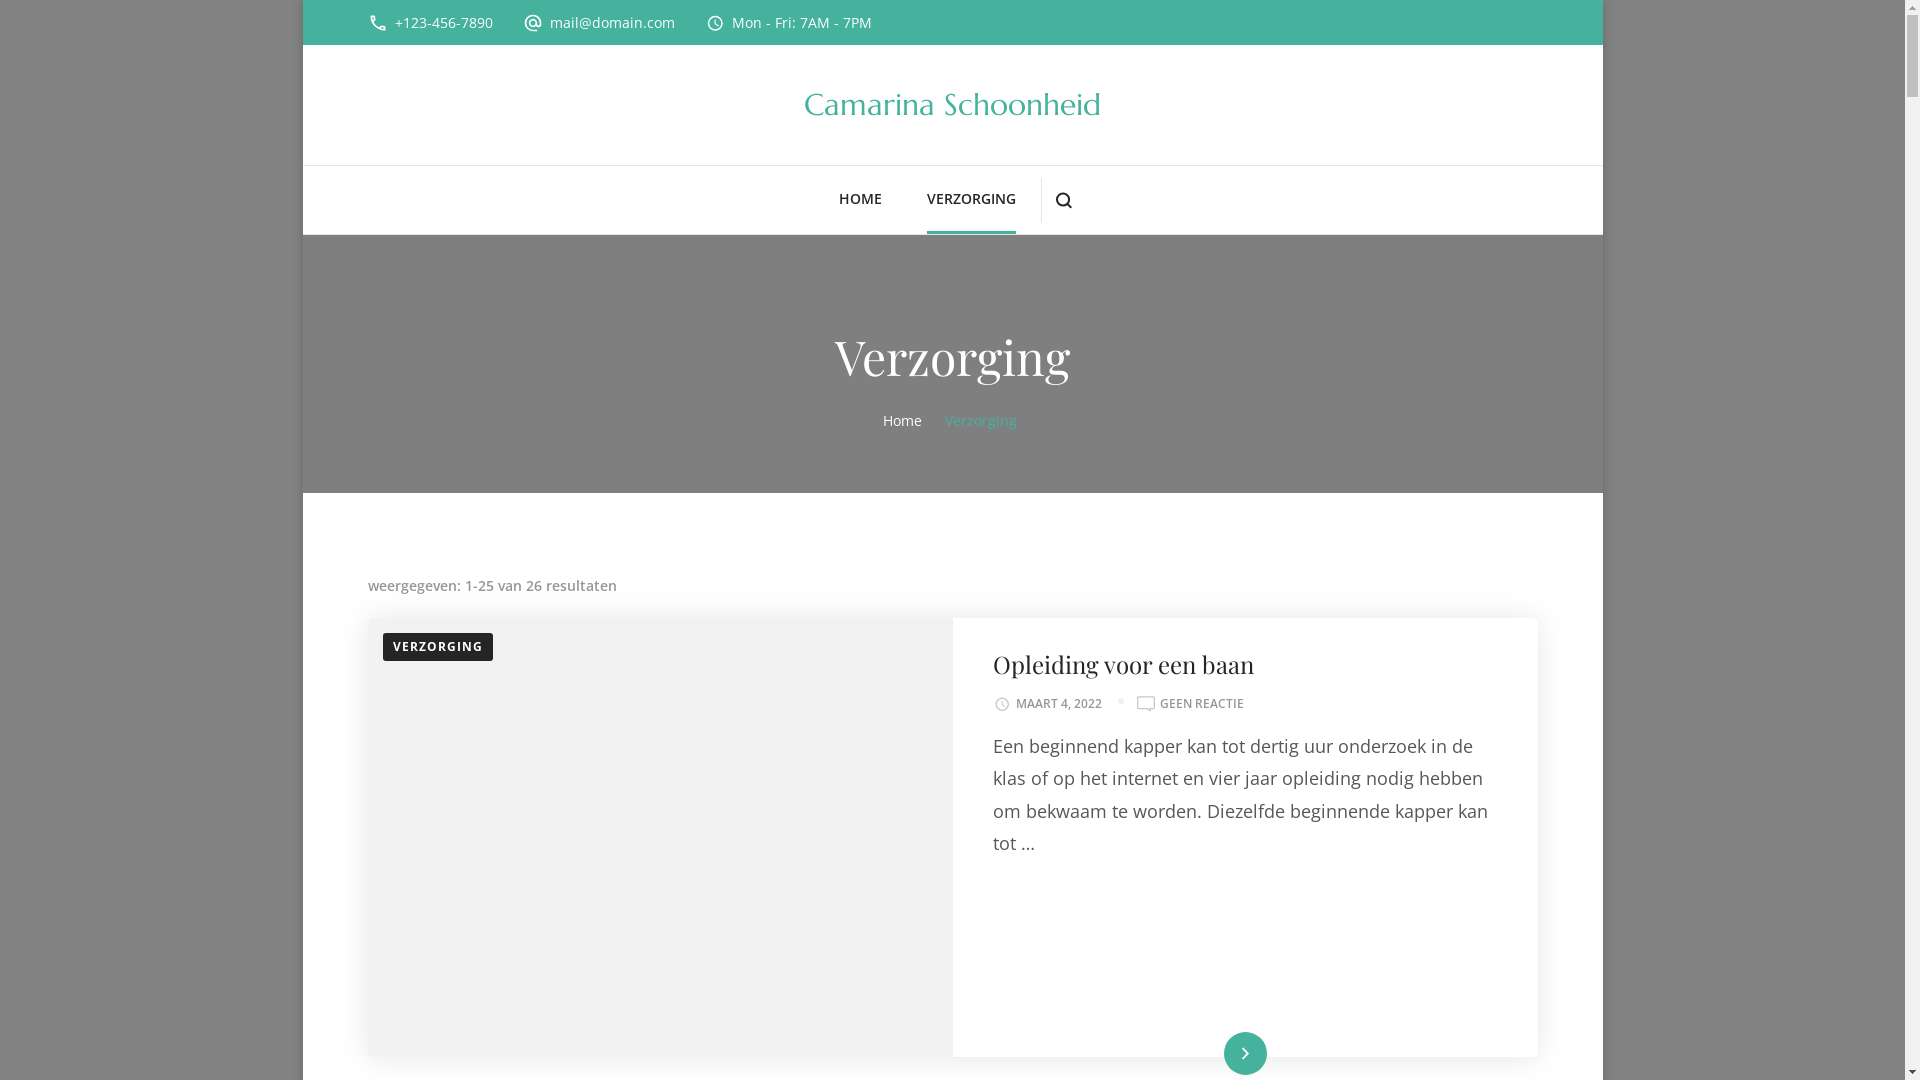 This screenshot has height=1080, width=1920. Describe the element at coordinates (902, 420) in the screenshot. I see `Home` at that location.